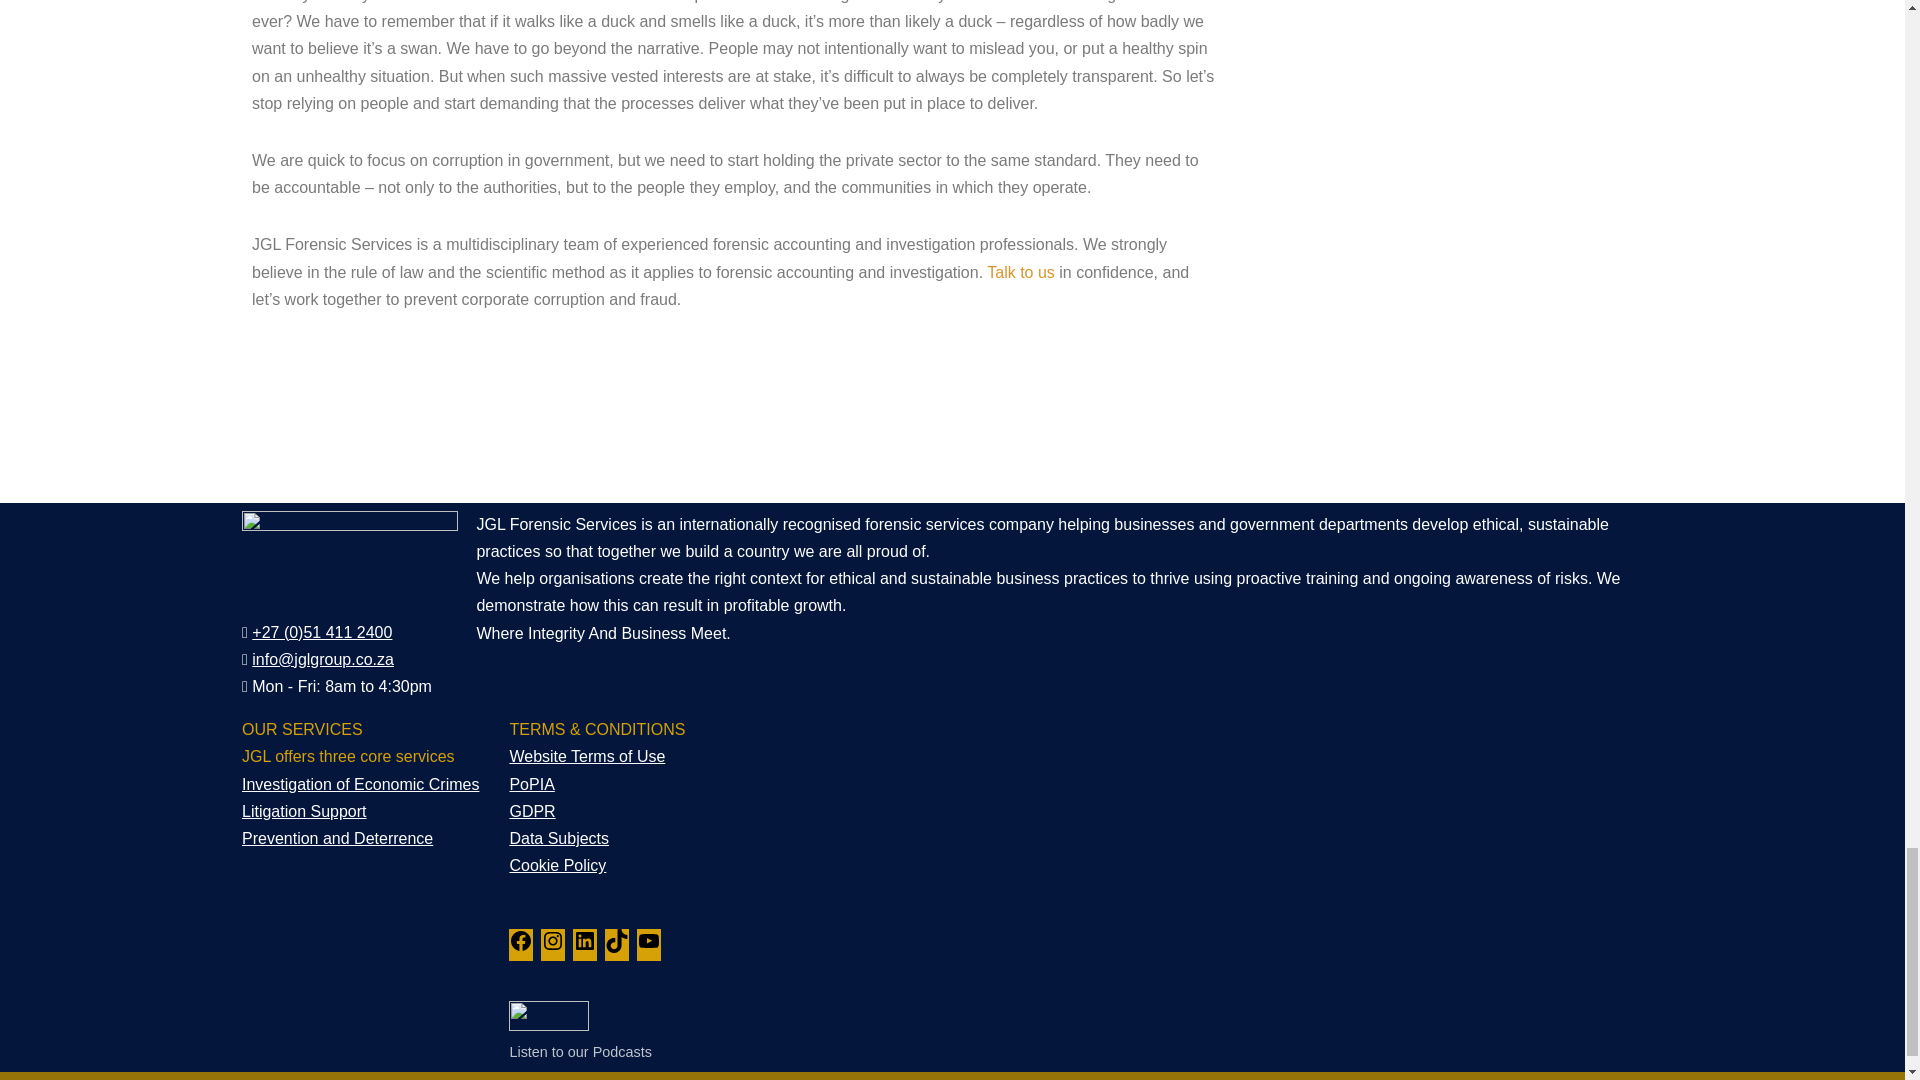 The image size is (1920, 1080). What do you see at coordinates (1020, 272) in the screenshot?
I see `Talk to us` at bounding box center [1020, 272].